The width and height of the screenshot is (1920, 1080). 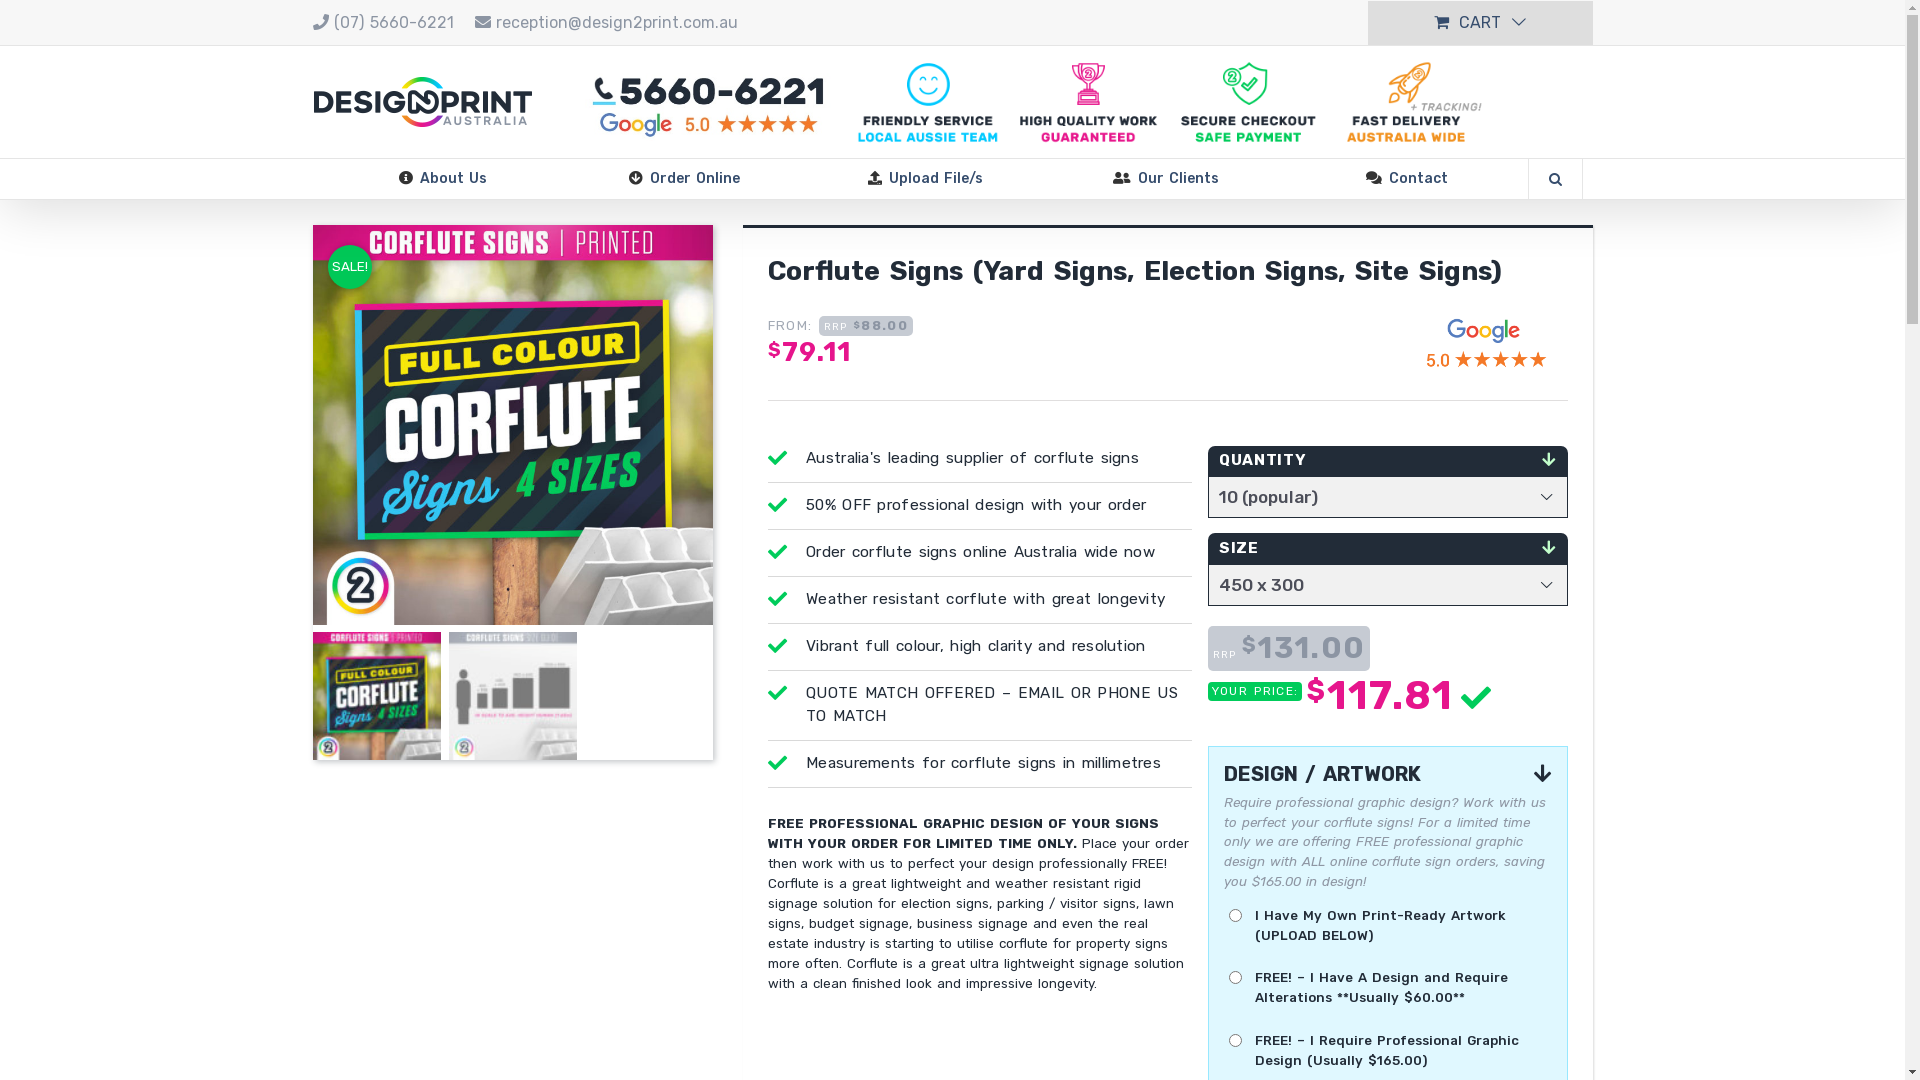 What do you see at coordinates (1166, 179) in the screenshot?
I see `Our Clients` at bounding box center [1166, 179].